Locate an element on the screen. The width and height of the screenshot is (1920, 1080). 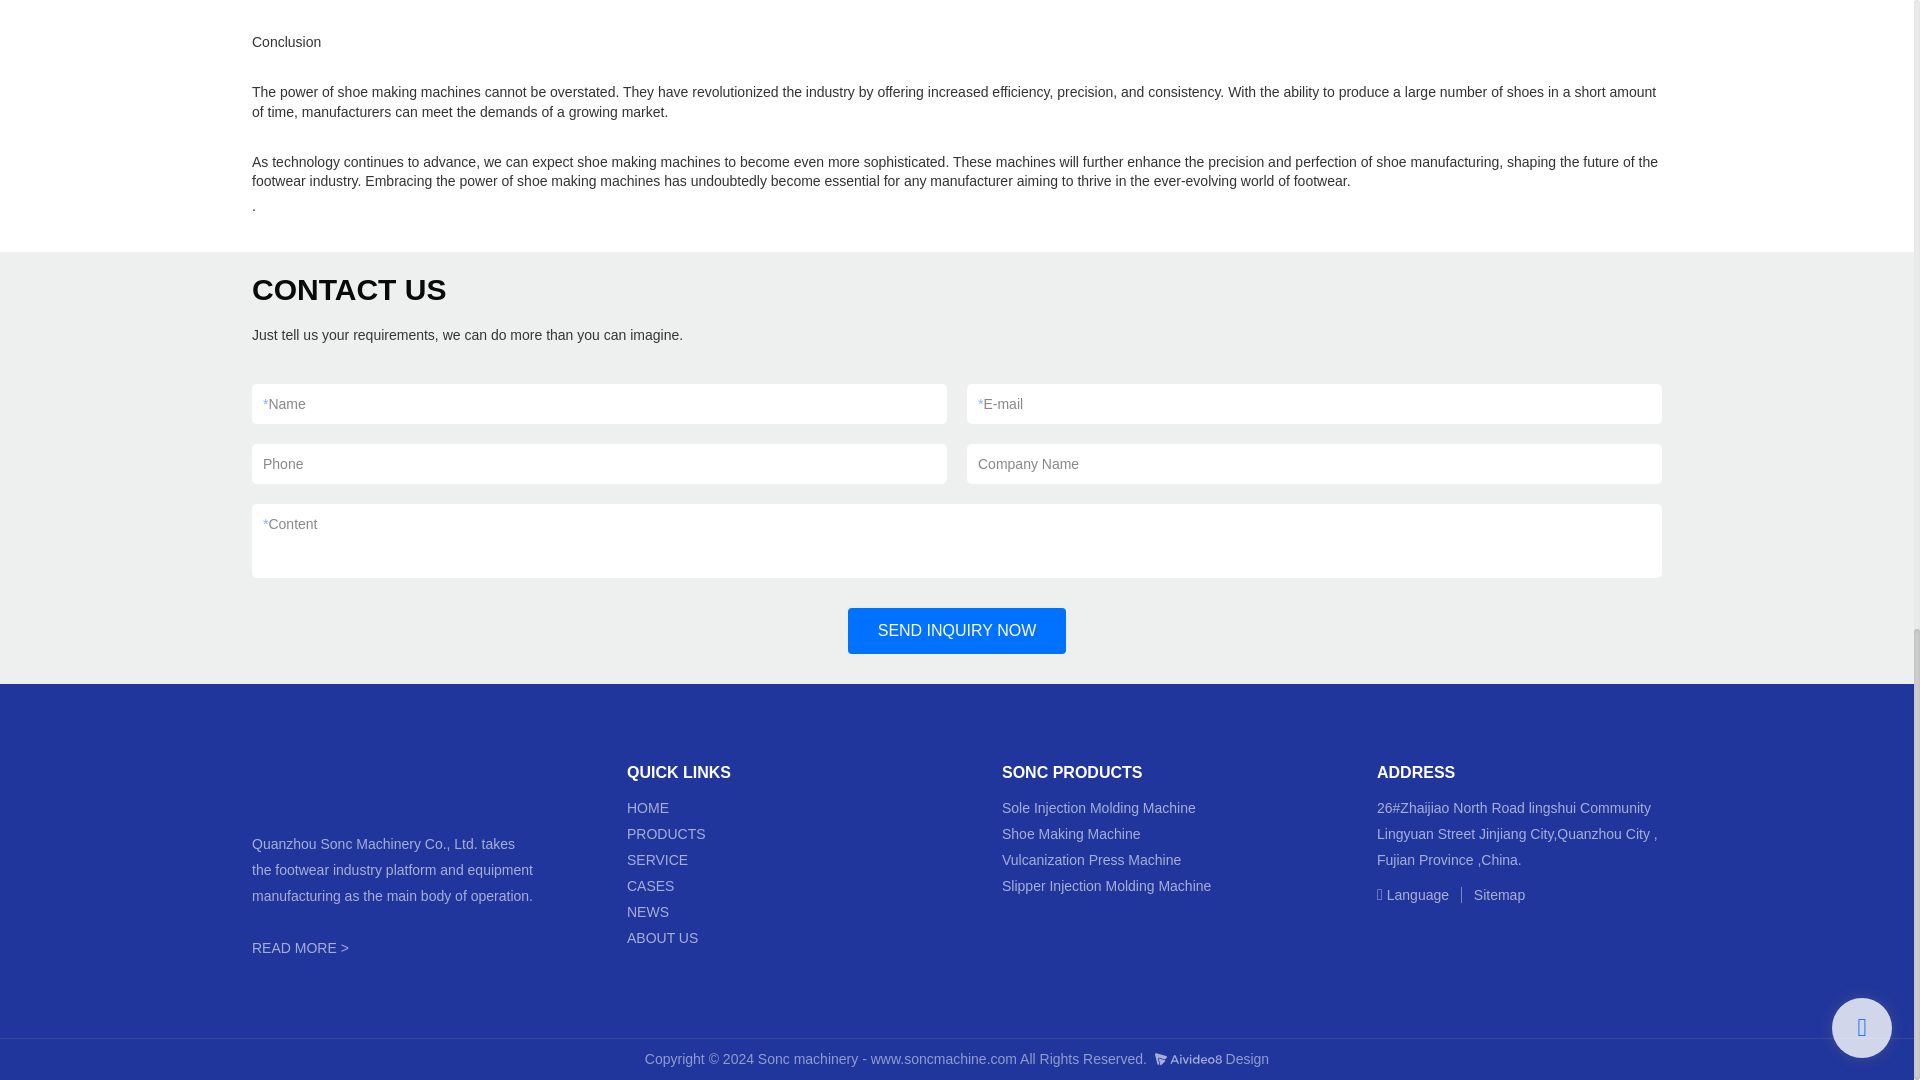
SEND INQUIRY NOW is located at coordinates (958, 631).